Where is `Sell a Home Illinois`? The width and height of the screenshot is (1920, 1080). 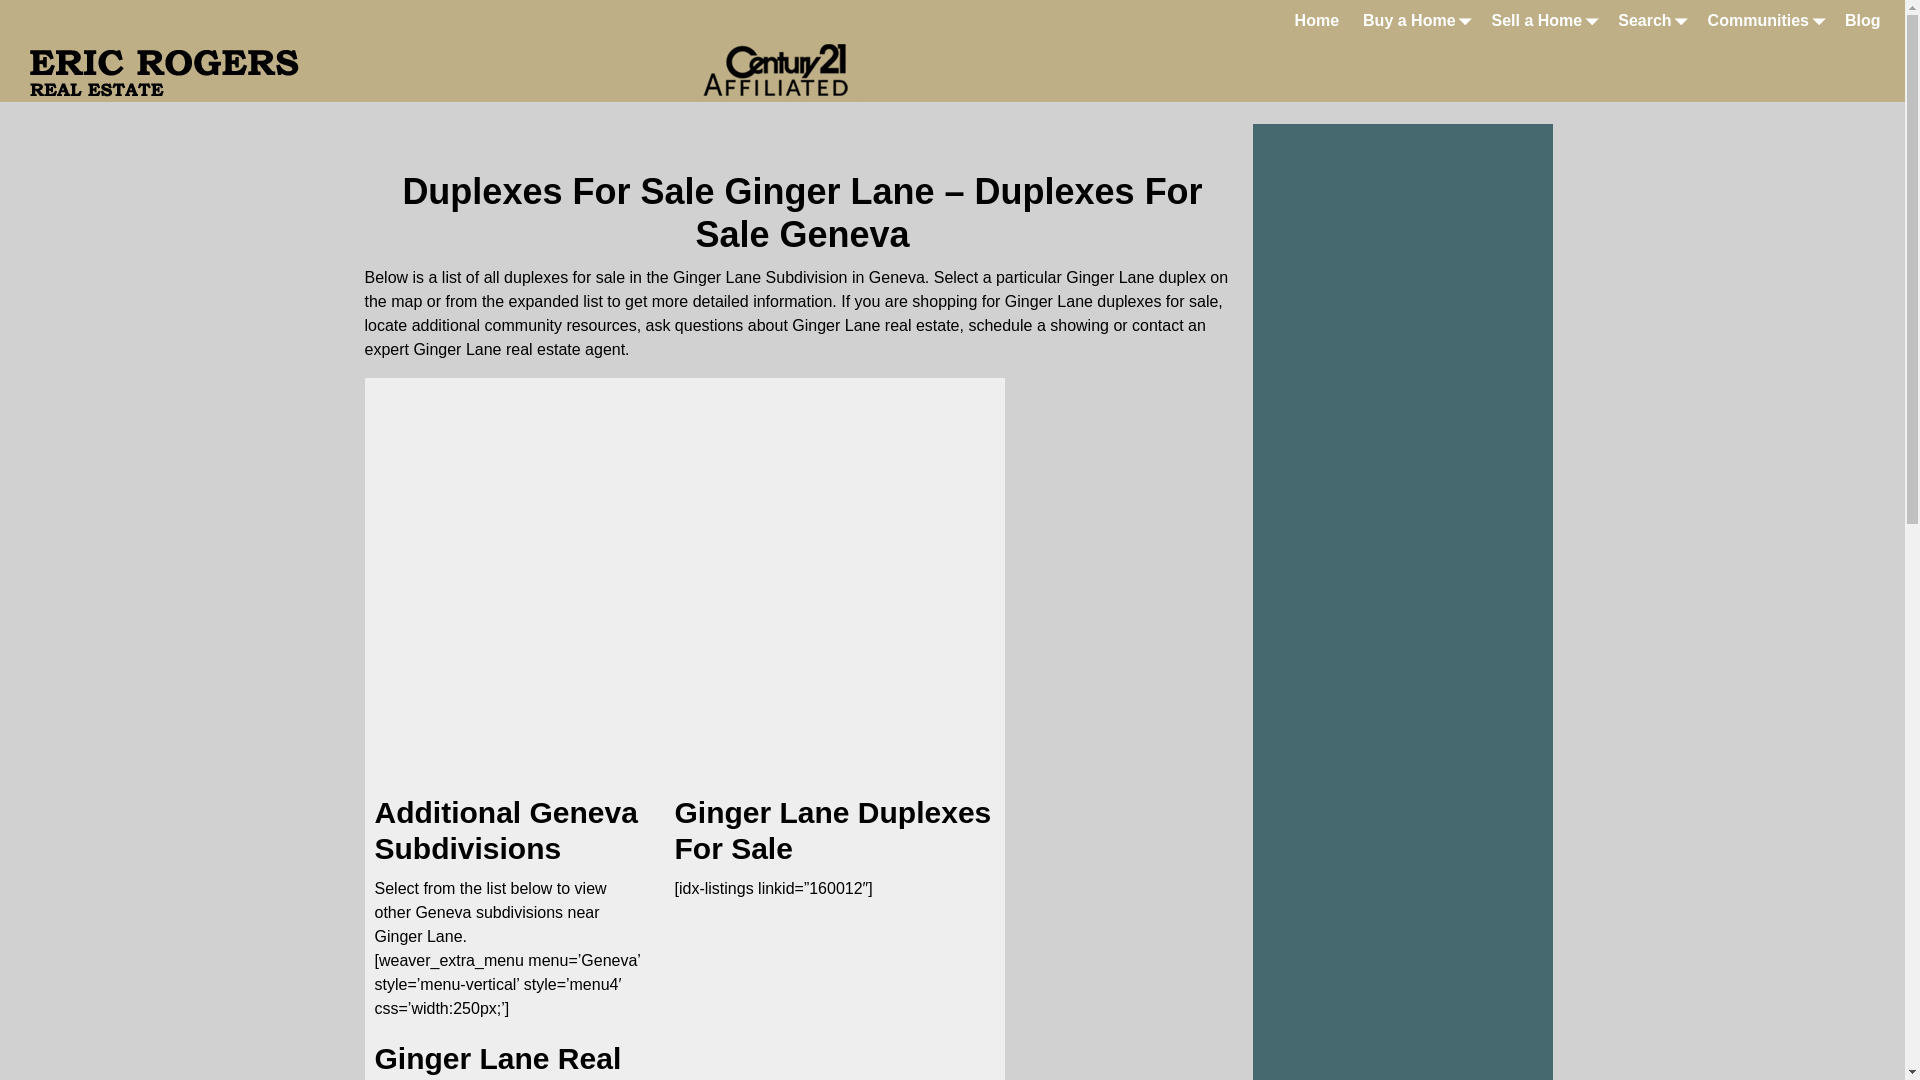
Sell a Home Illinois is located at coordinates (1544, 20).